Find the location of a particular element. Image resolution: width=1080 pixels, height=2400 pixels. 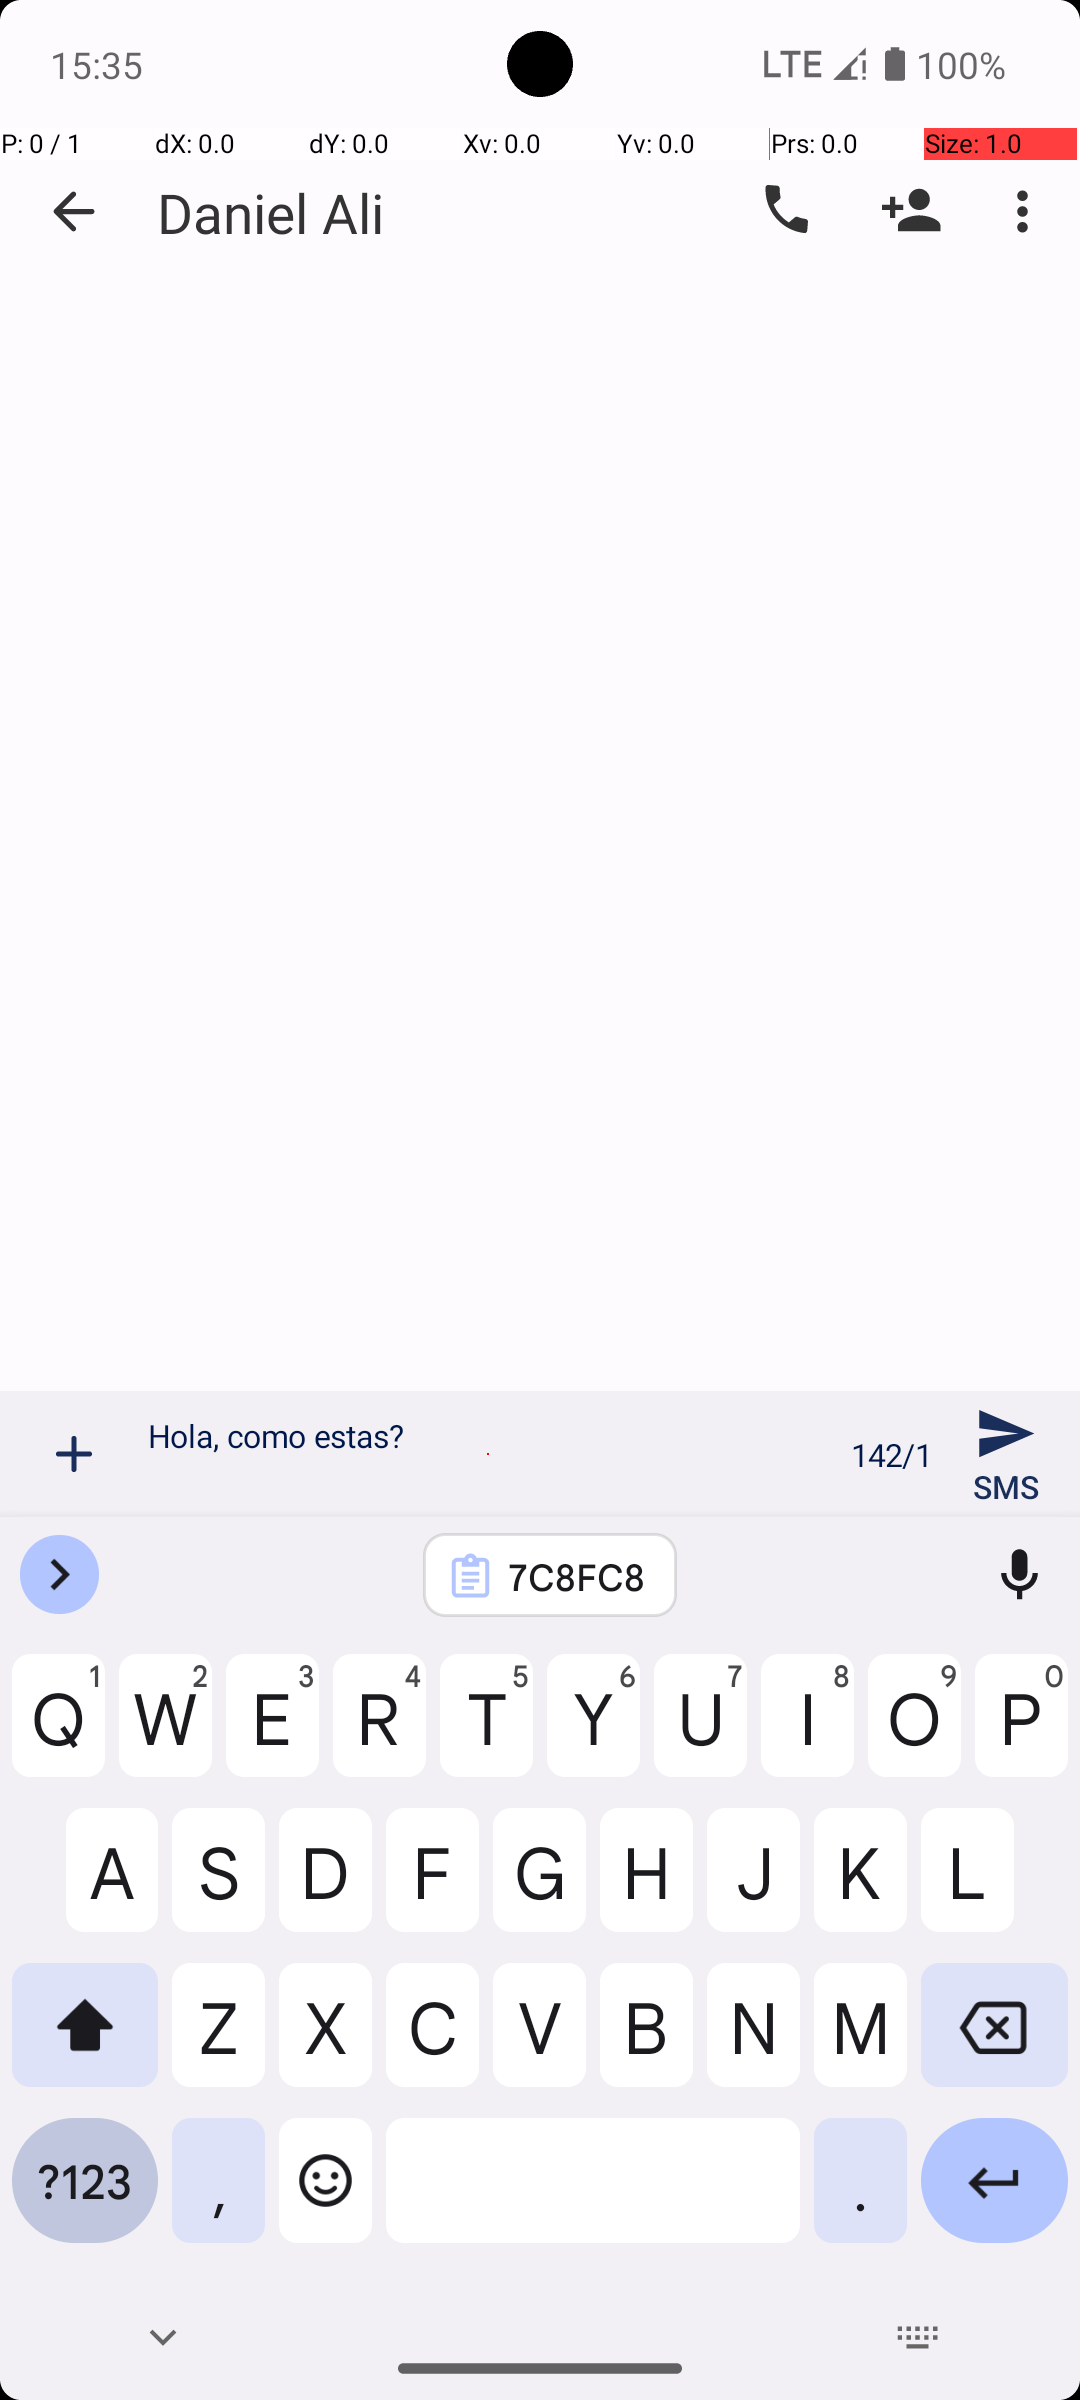

Añadir persona is located at coordinates (912, 211).